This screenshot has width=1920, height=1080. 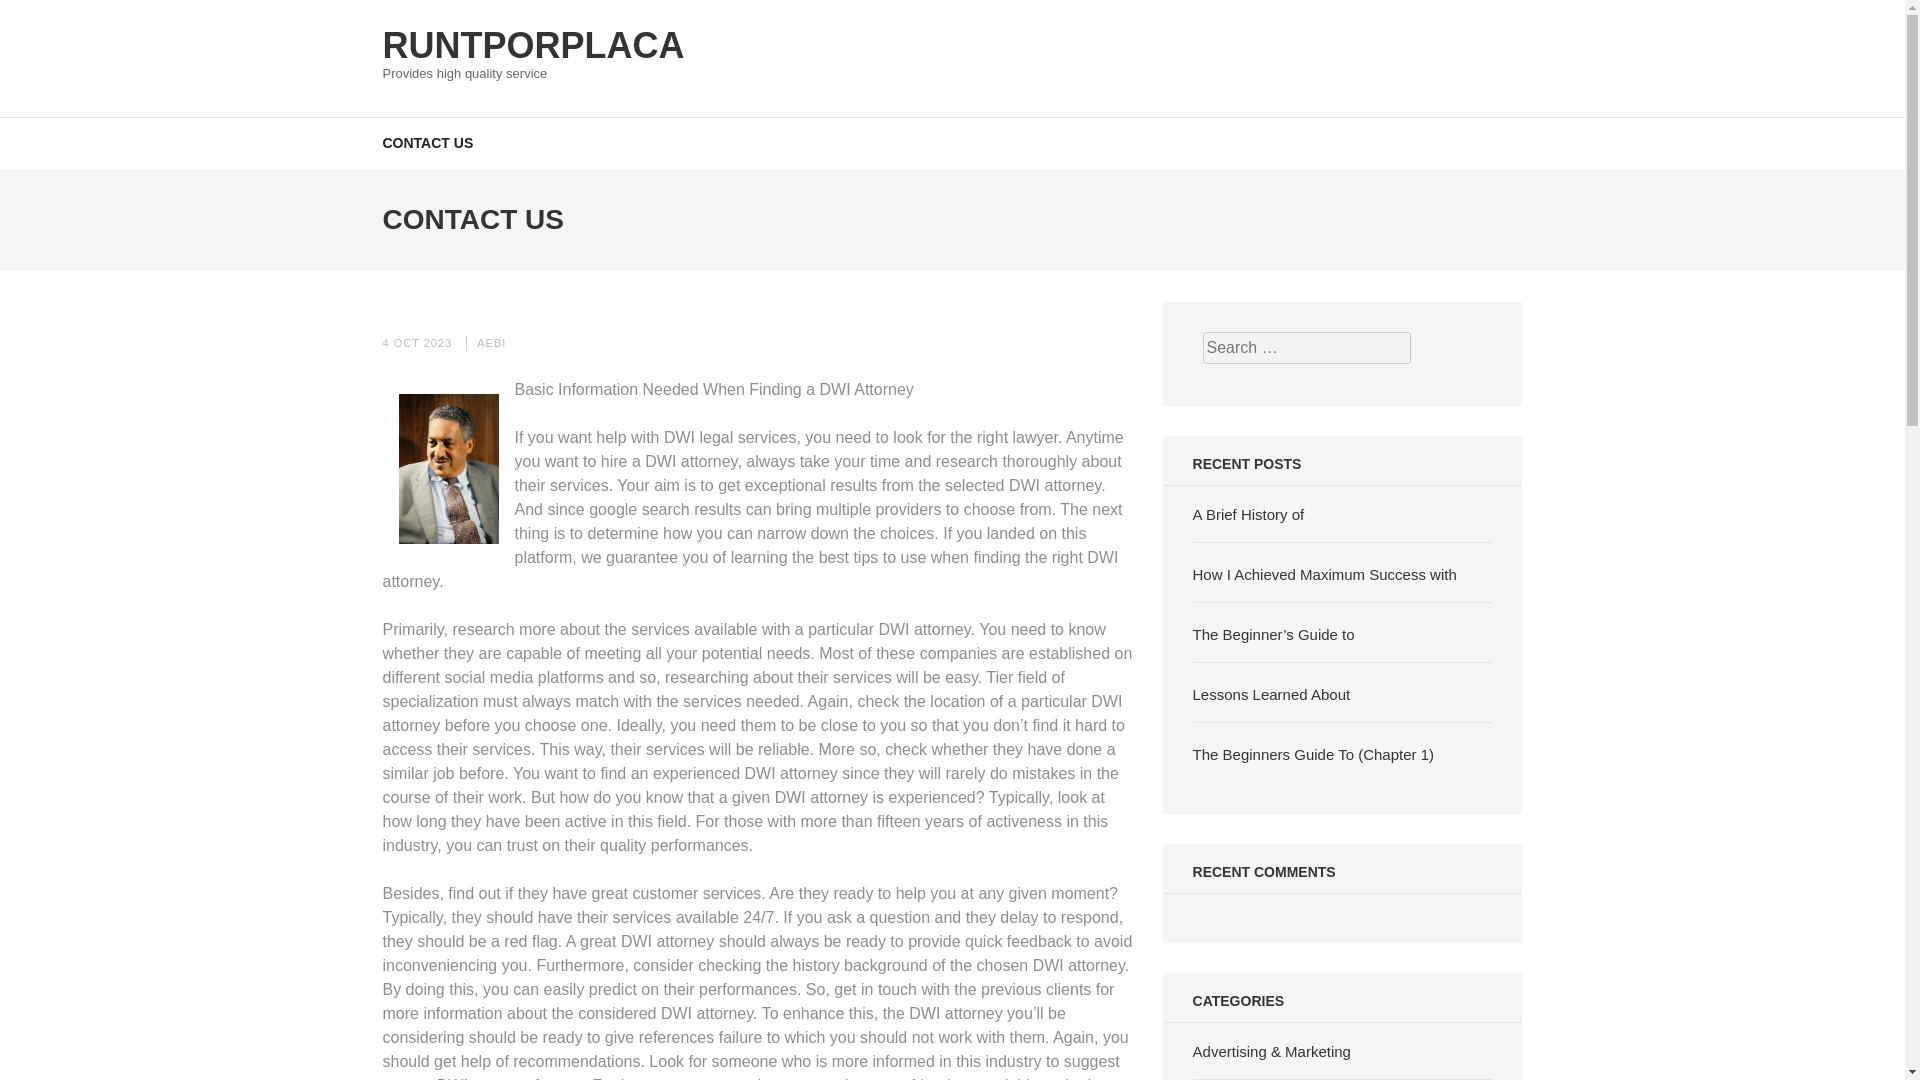 I want to click on AEBI, so click(x=491, y=341).